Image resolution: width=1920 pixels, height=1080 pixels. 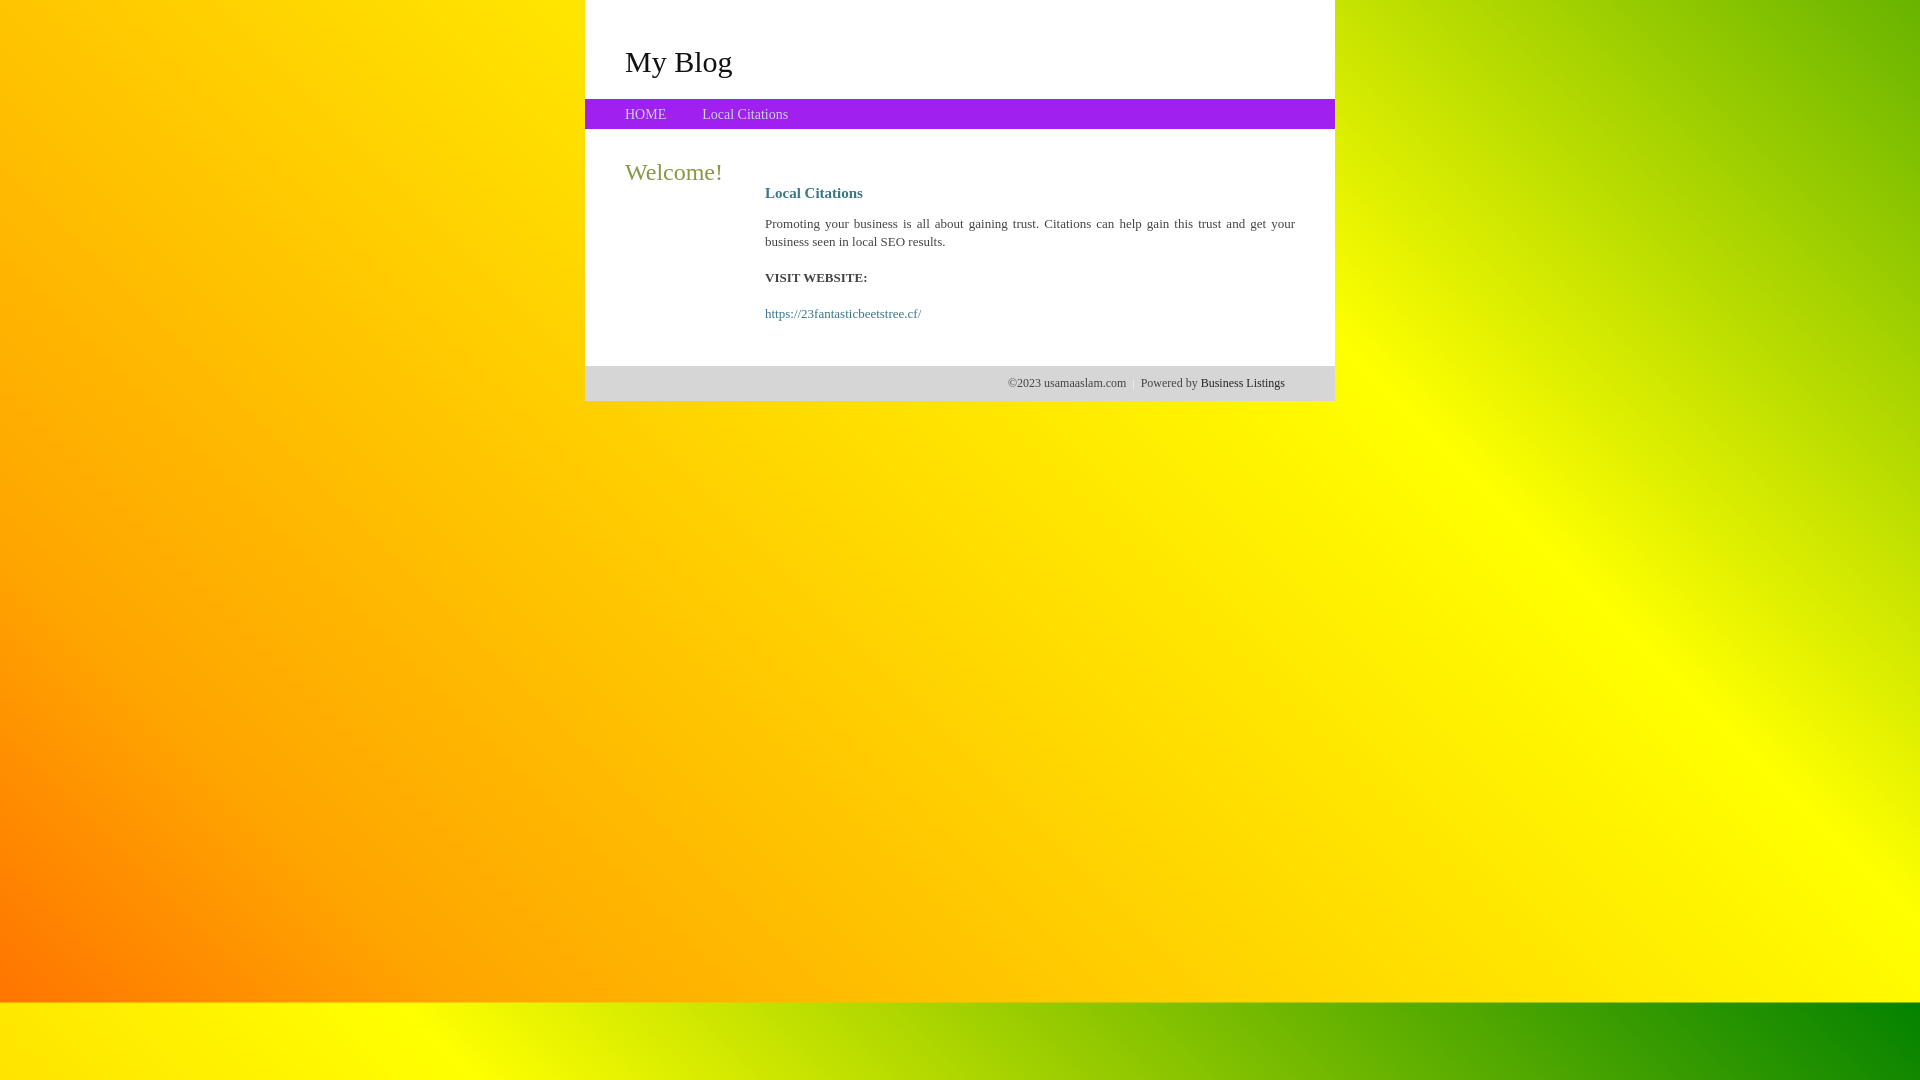 I want to click on My Blog, so click(x=679, y=61).